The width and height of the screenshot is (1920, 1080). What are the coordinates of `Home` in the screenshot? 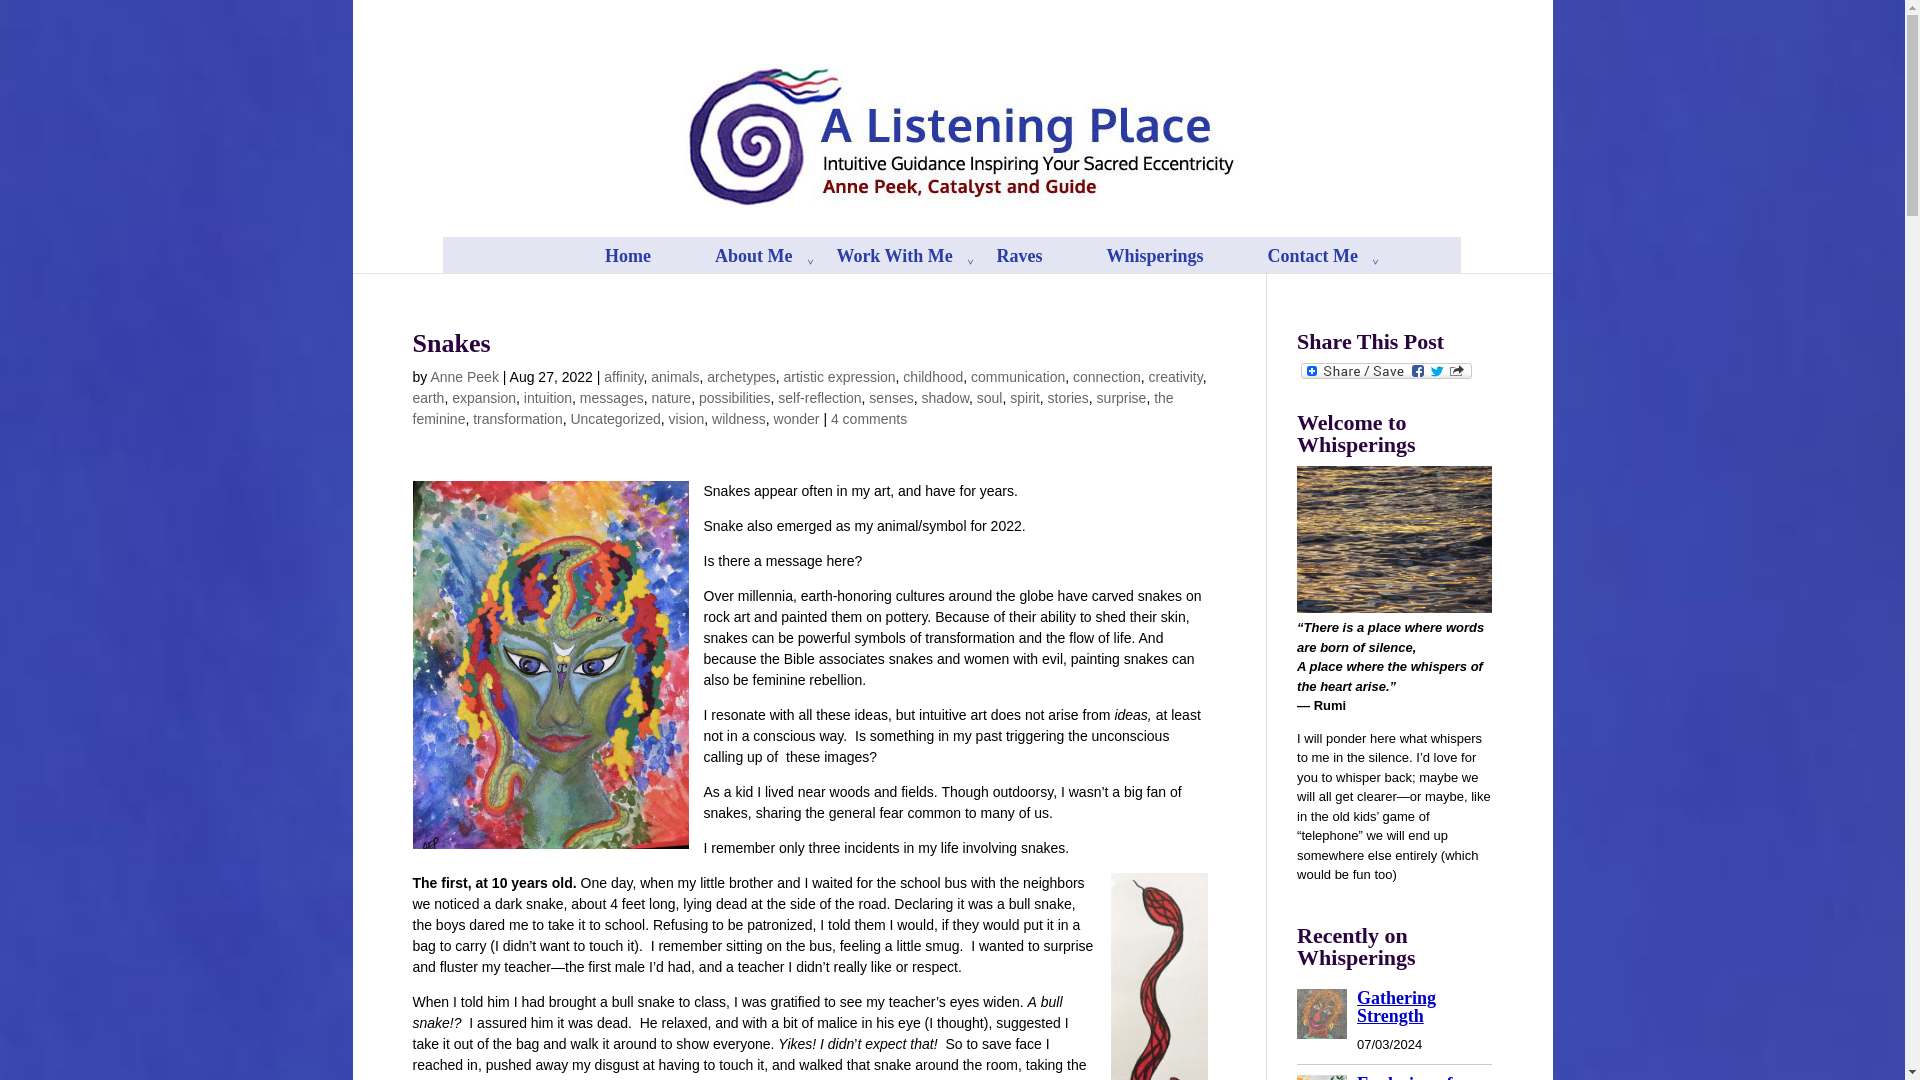 It's located at (648, 268).